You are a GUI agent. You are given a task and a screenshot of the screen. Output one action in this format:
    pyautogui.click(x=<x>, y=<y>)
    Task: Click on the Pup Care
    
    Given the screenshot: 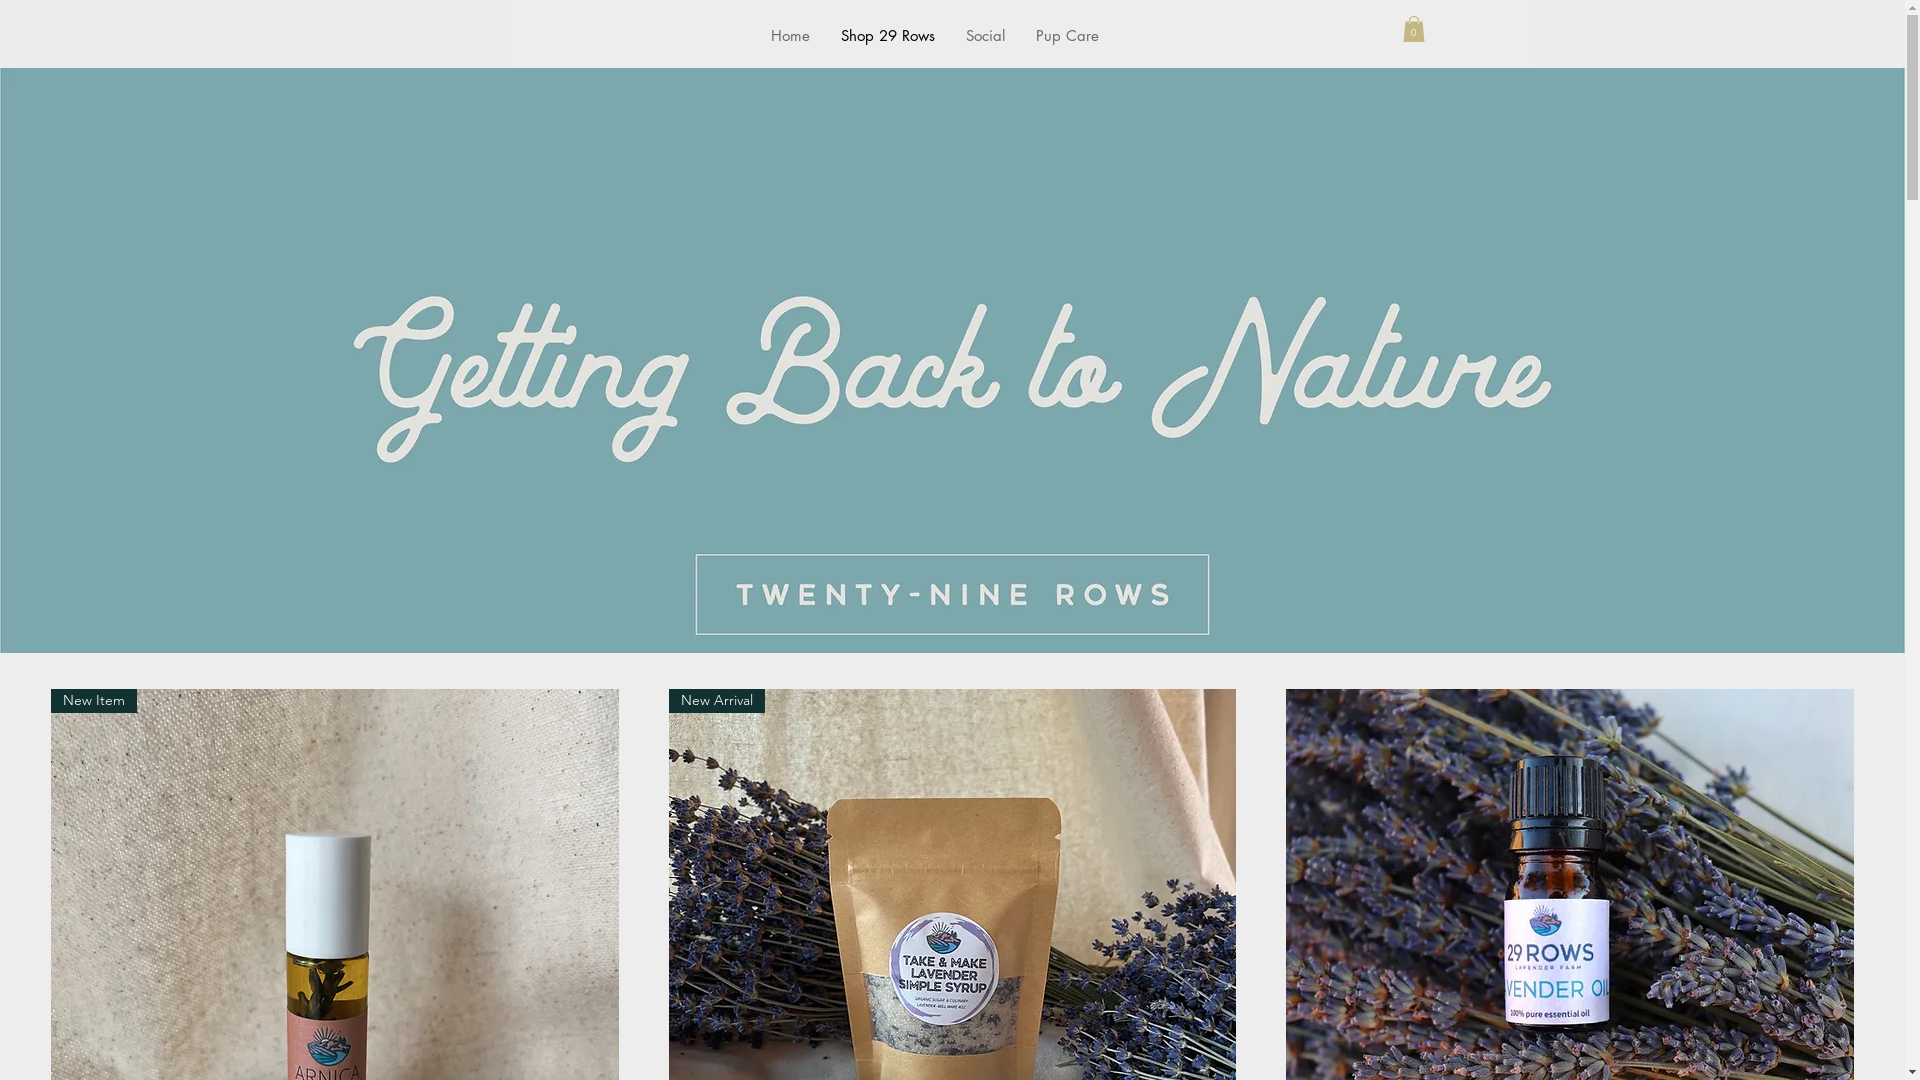 What is the action you would take?
    pyautogui.click(x=1067, y=36)
    